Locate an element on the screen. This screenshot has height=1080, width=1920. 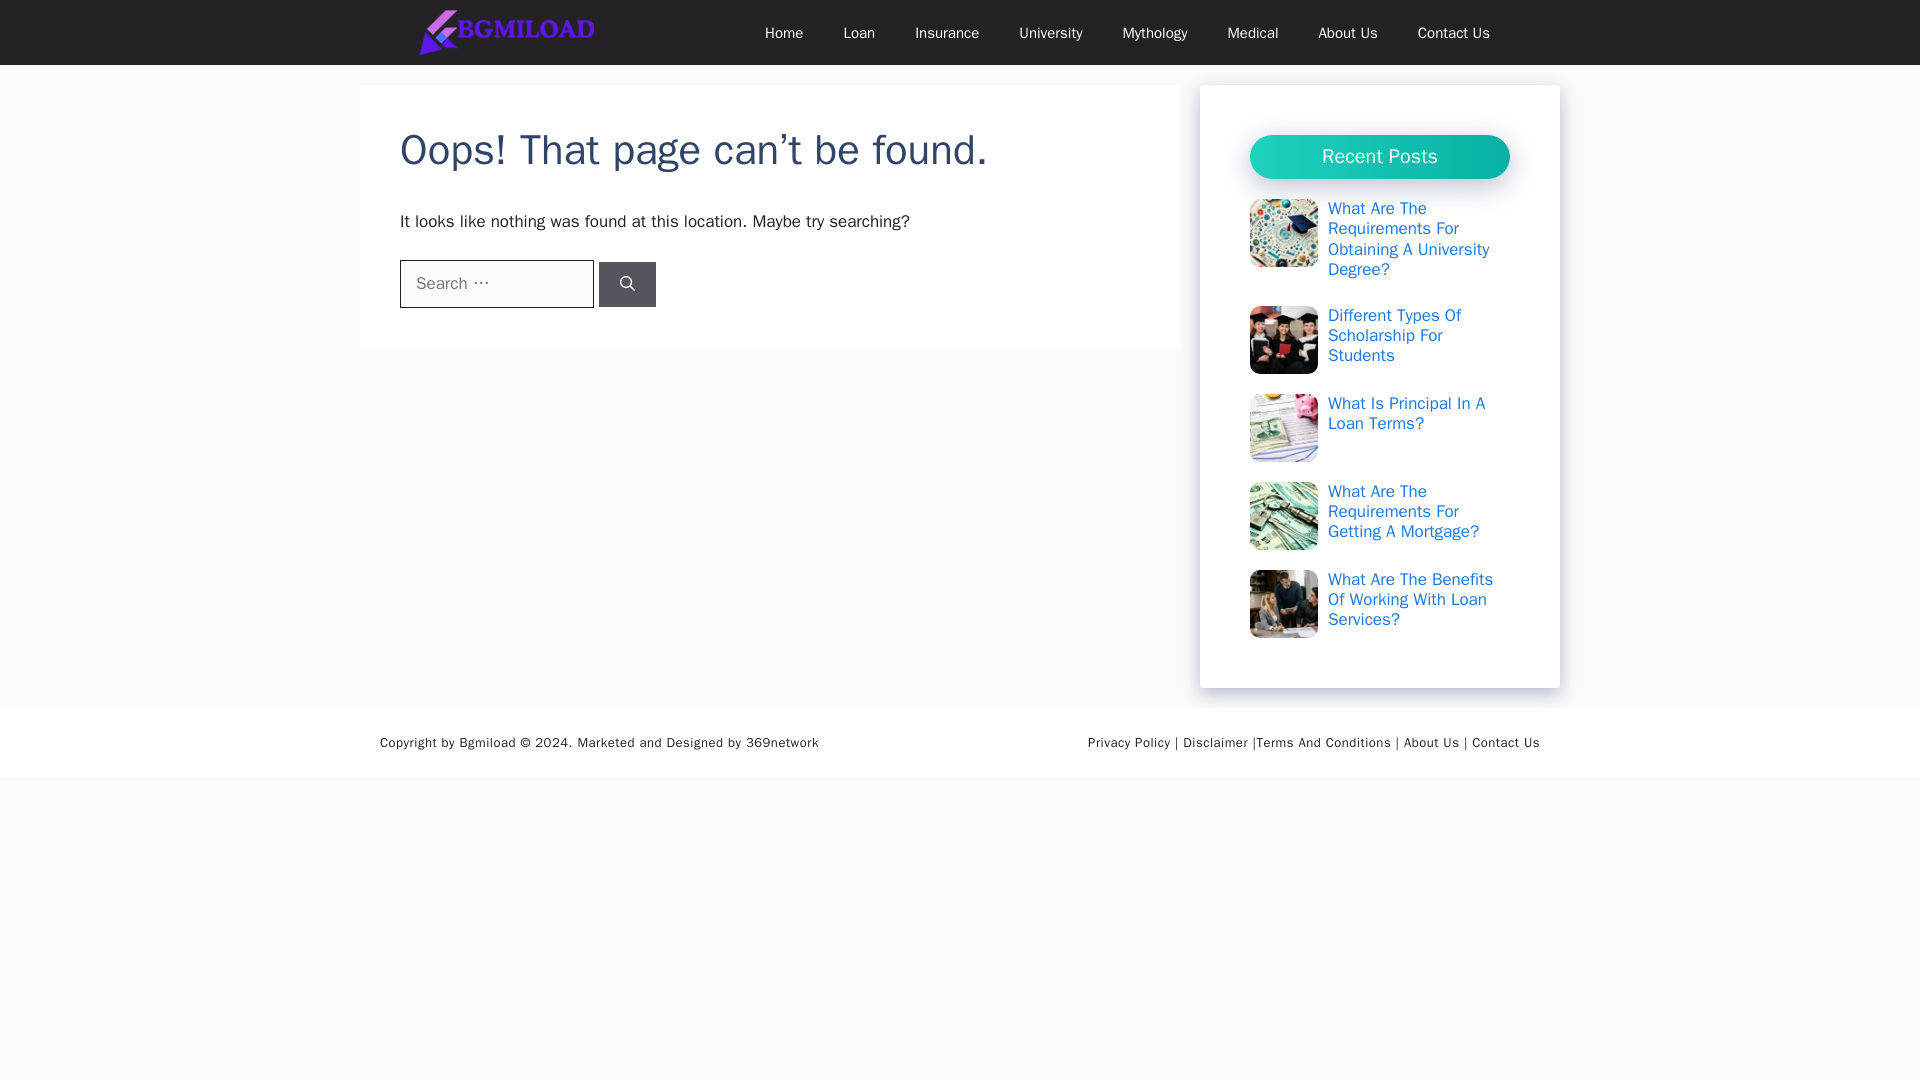
Medical is located at coordinates (1253, 32).